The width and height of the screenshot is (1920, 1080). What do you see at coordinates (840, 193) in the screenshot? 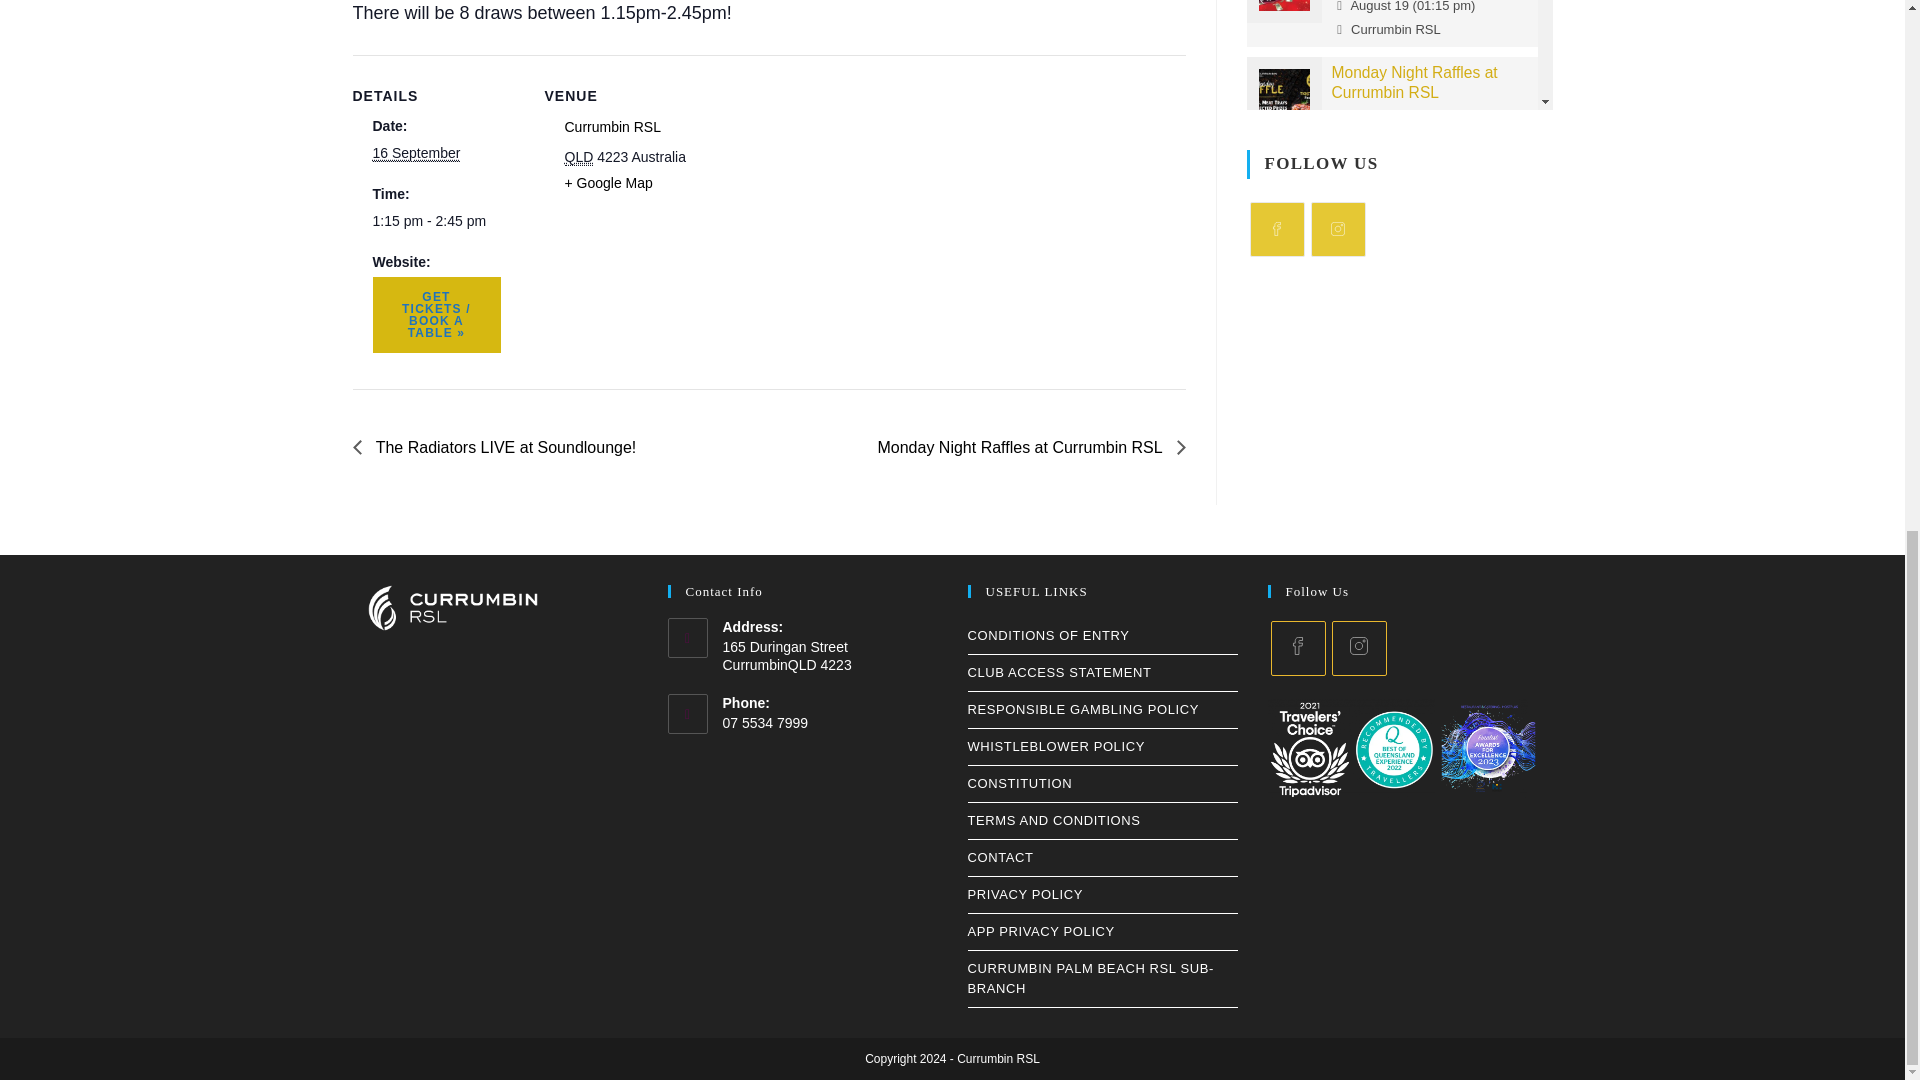
I see `Google maps iframe displaying the address to Currumbin RSL` at bounding box center [840, 193].